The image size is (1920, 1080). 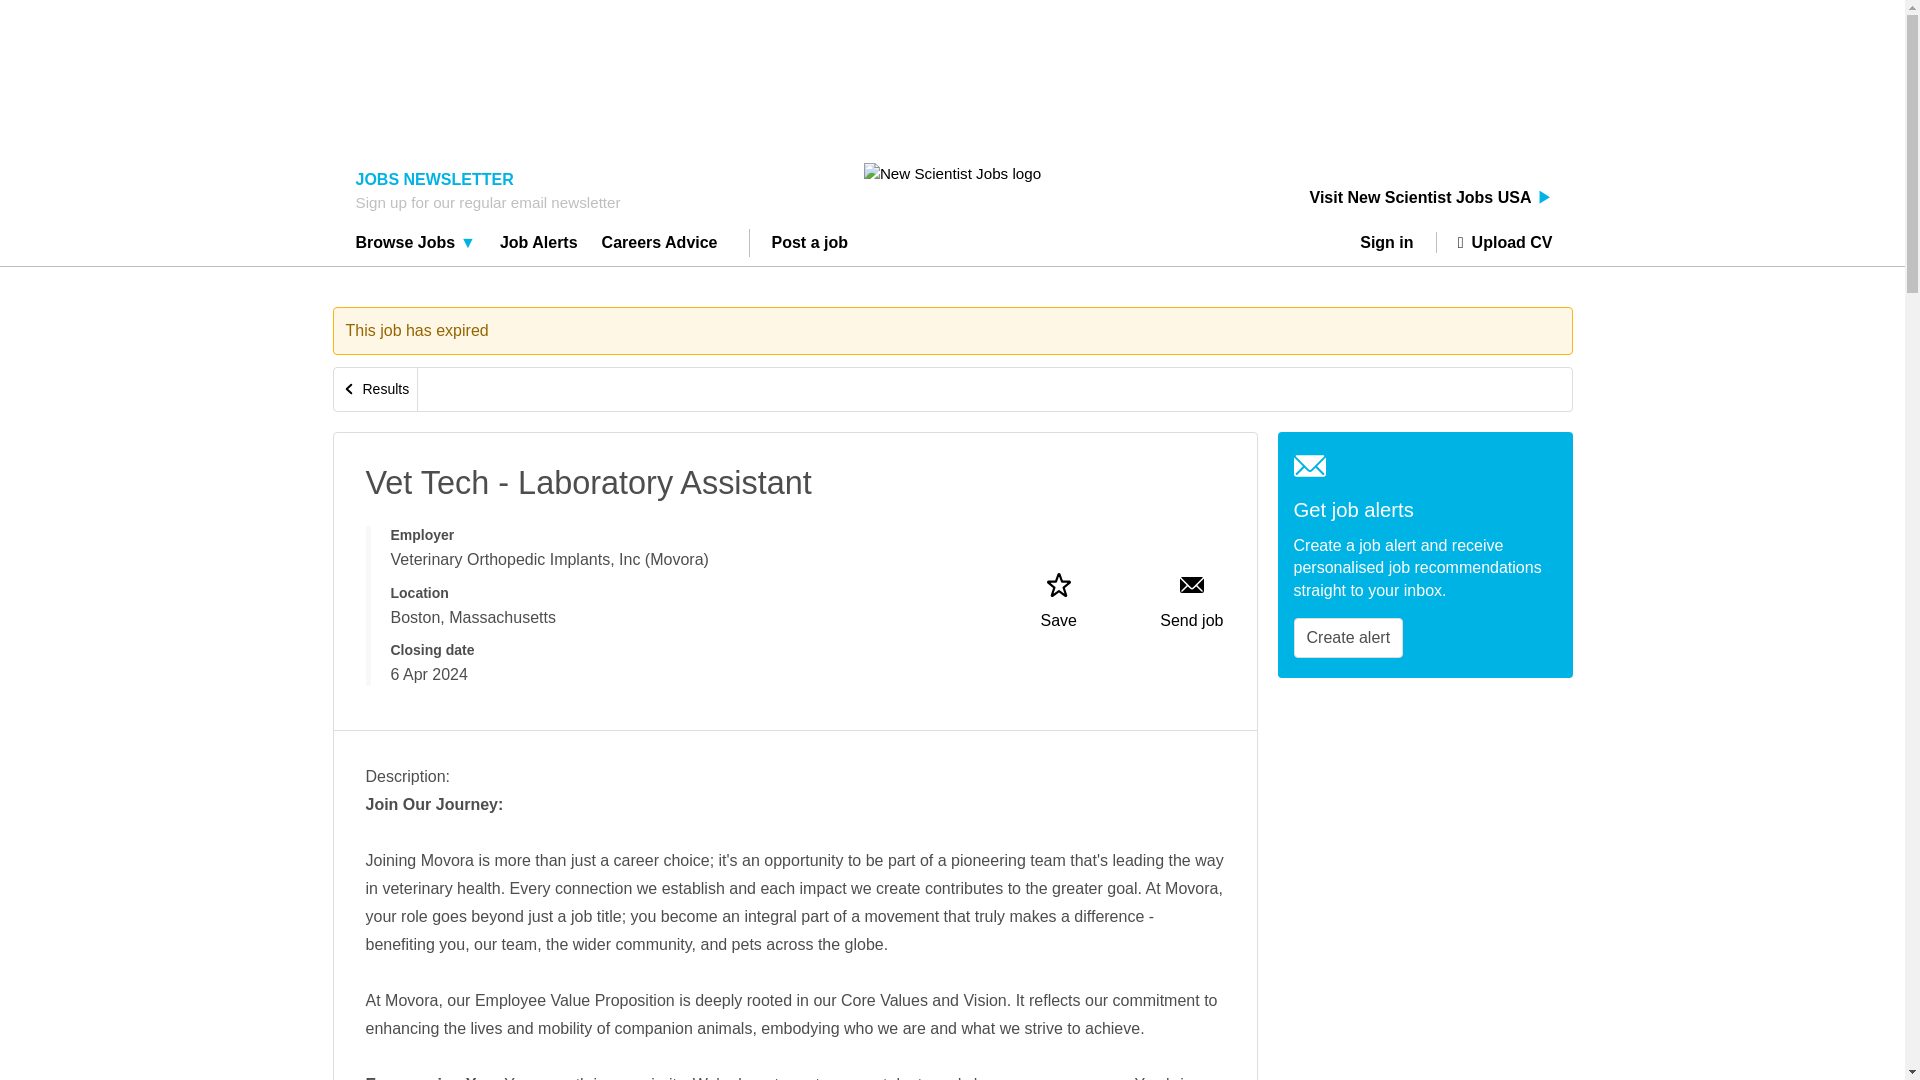 I want to click on New Scientist Jobs, so click(x=952, y=173).